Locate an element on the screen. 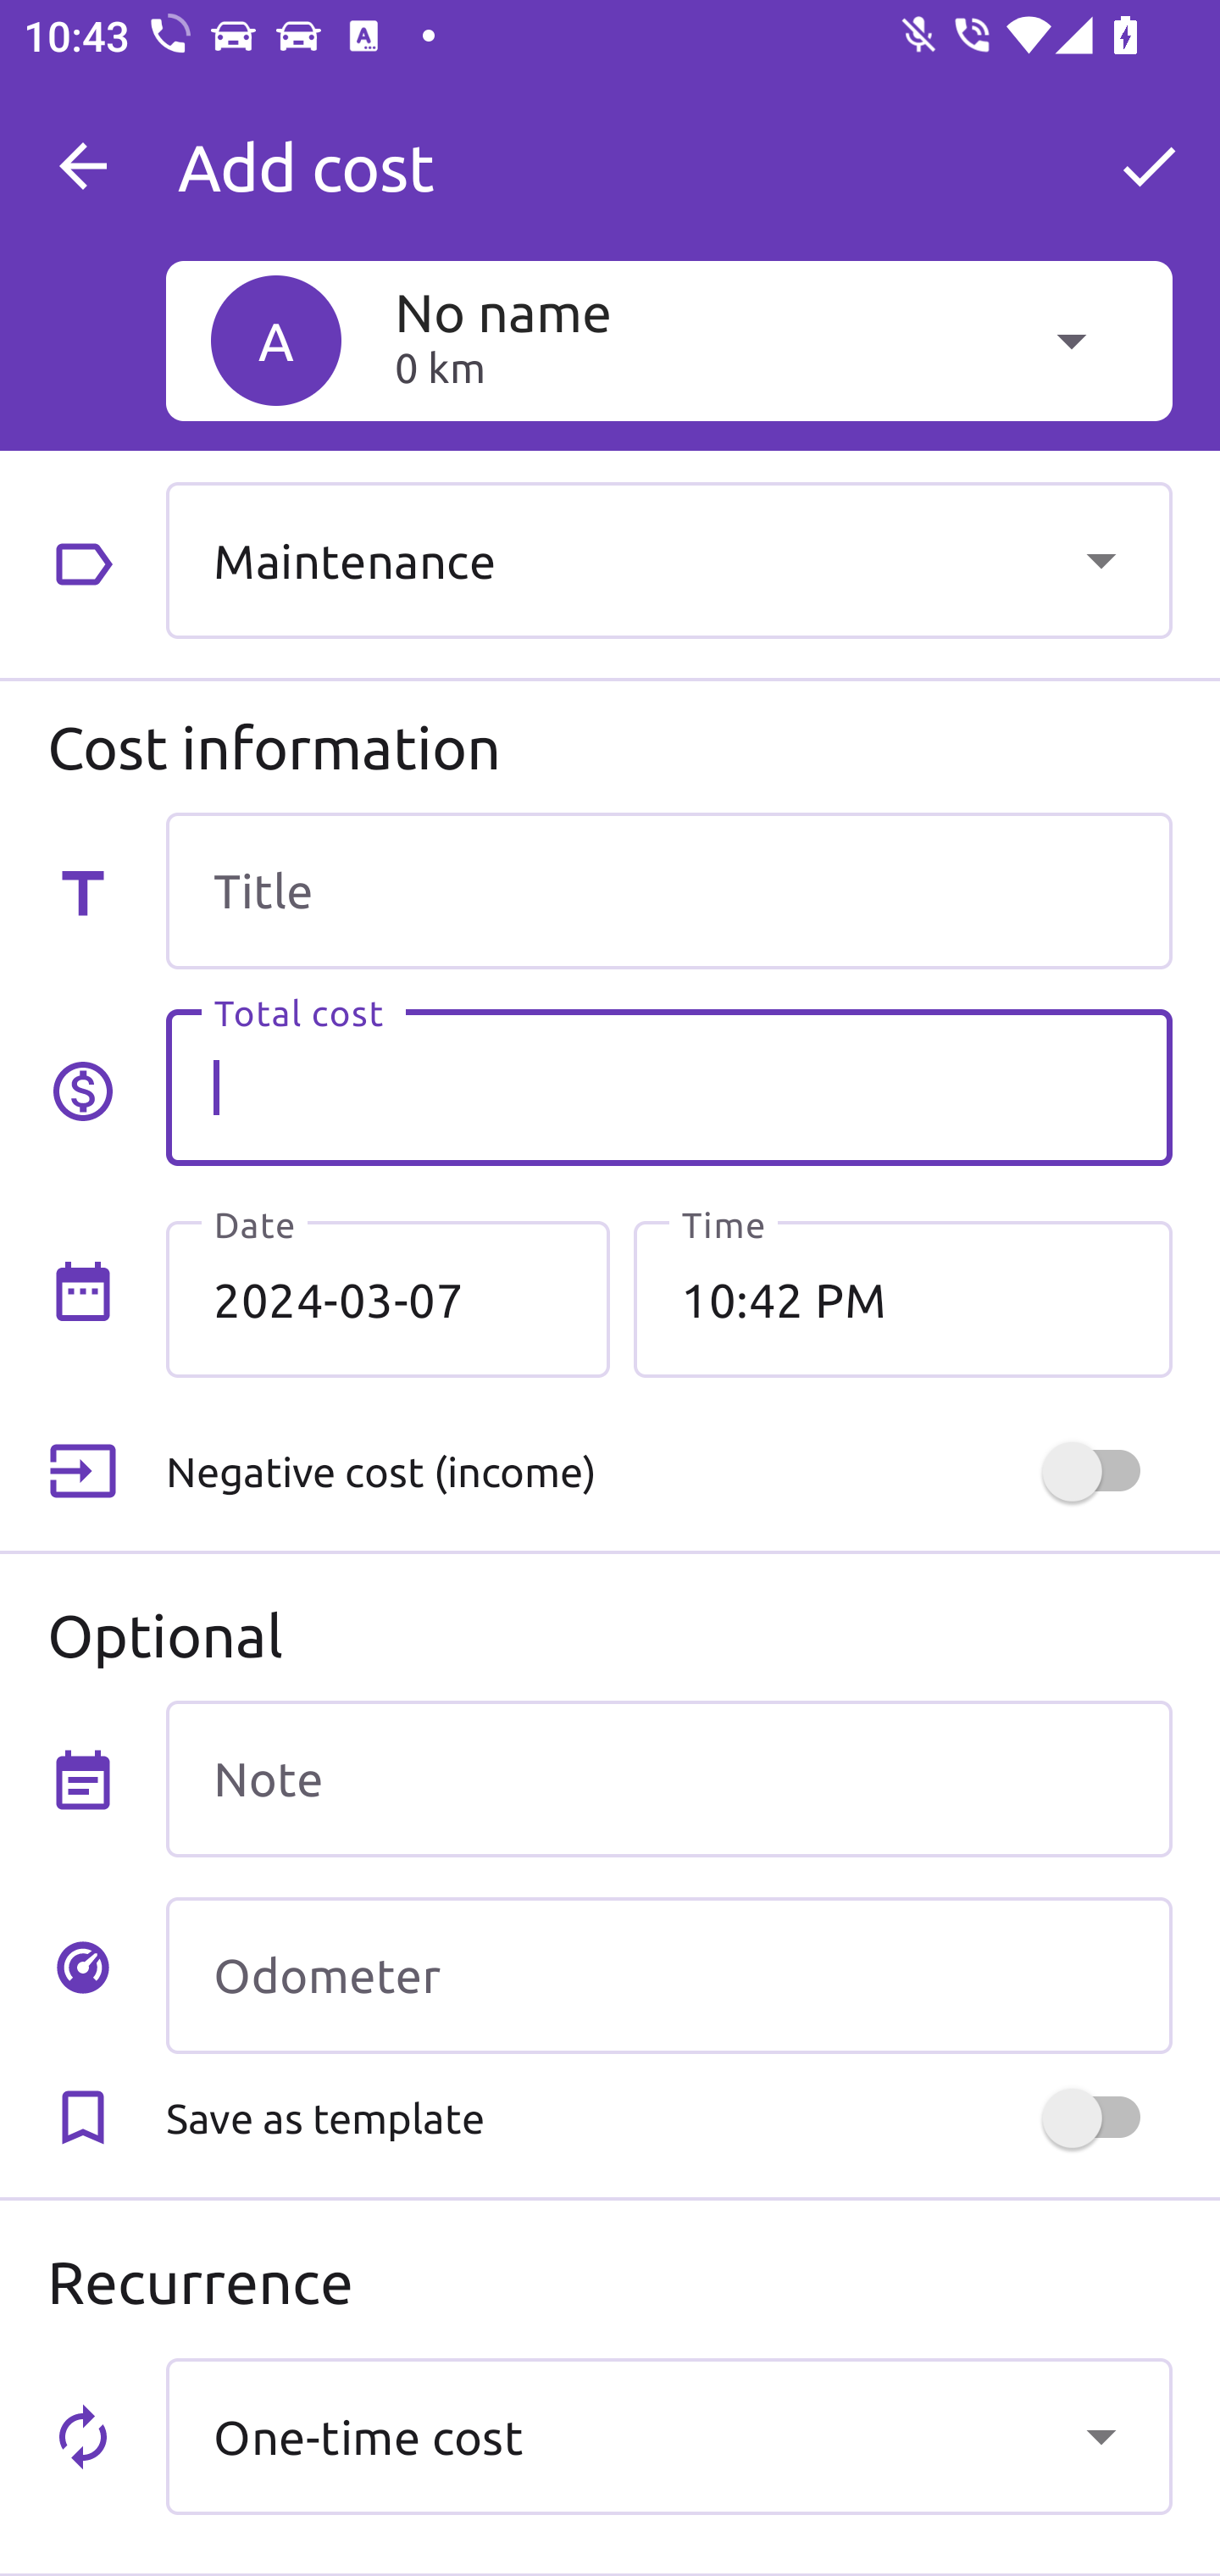 The image size is (1220, 2576). Navigate up is located at coordinates (83, 166).